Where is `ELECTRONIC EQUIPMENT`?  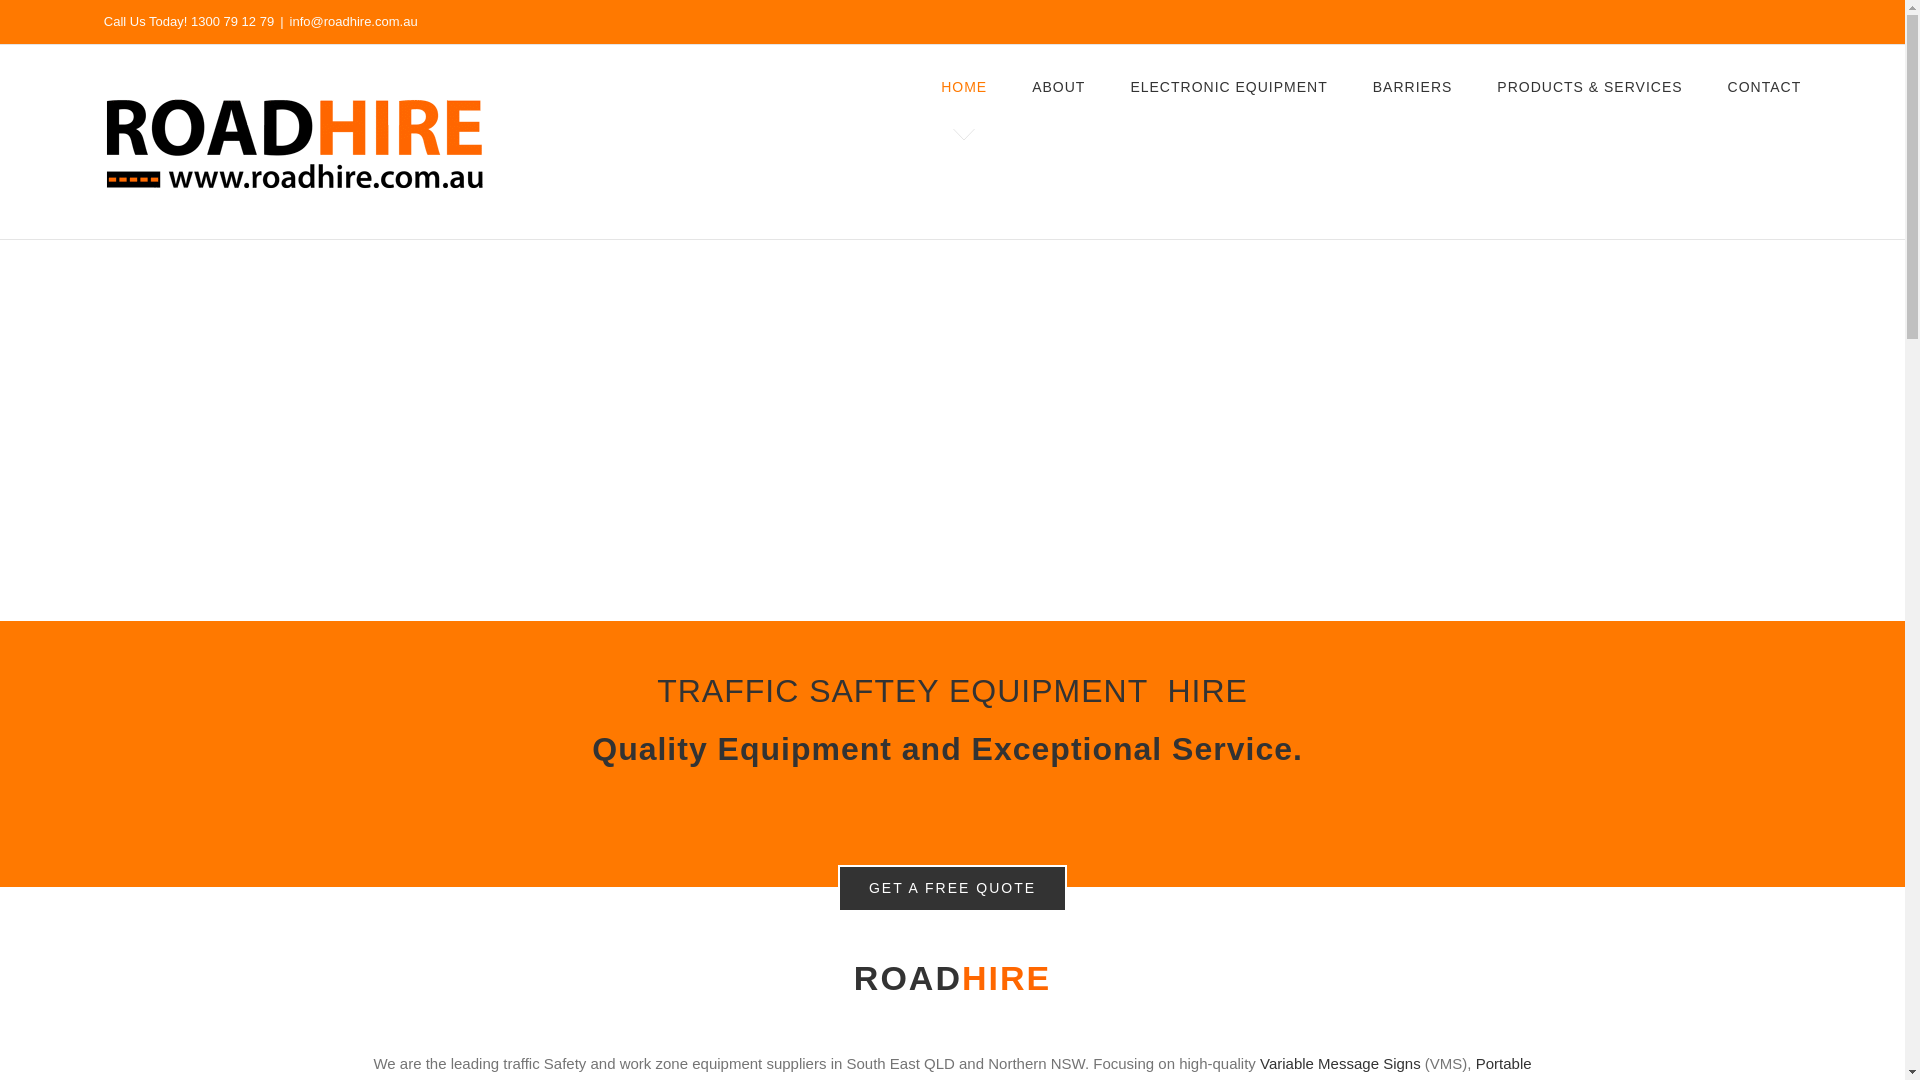
ELECTRONIC EQUIPMENT is located at coordinates (1228, 86).